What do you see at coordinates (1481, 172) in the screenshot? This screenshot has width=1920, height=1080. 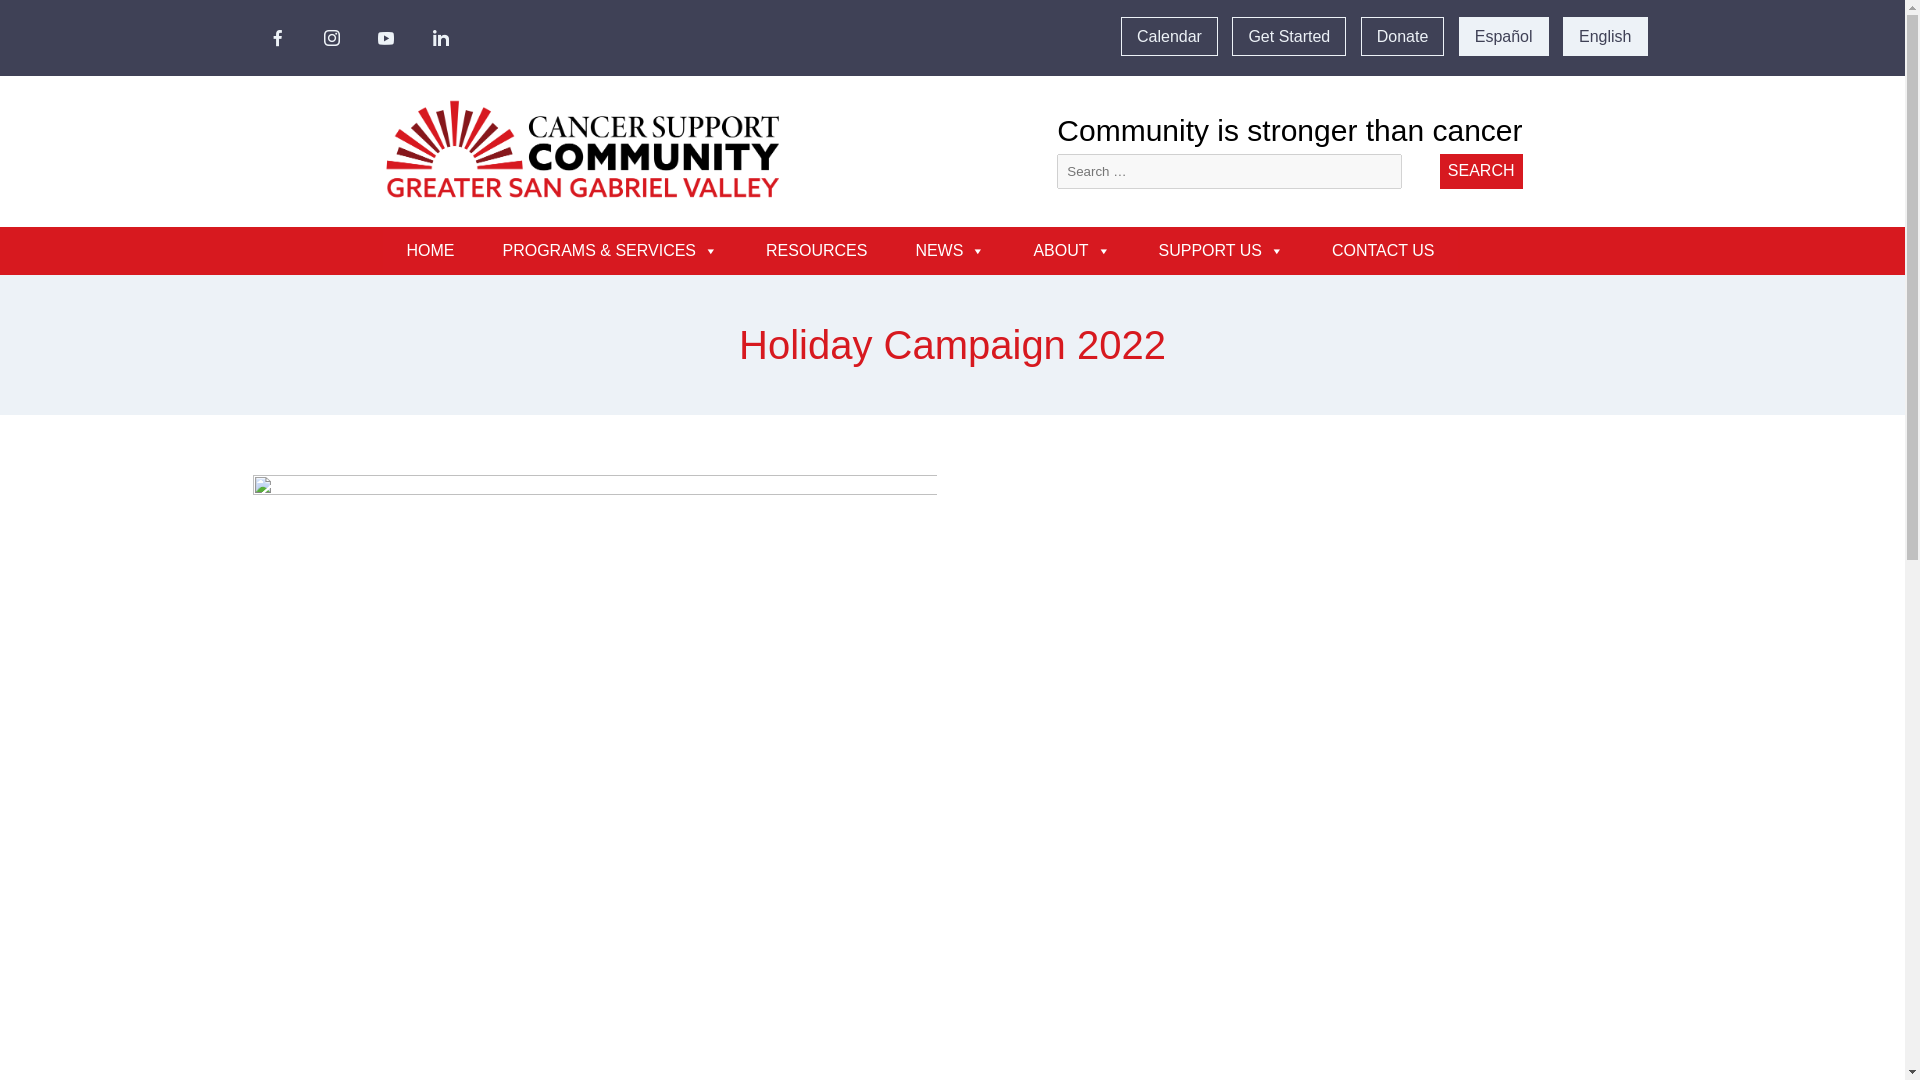 I see `Search` at bounding box center [1481, 172].